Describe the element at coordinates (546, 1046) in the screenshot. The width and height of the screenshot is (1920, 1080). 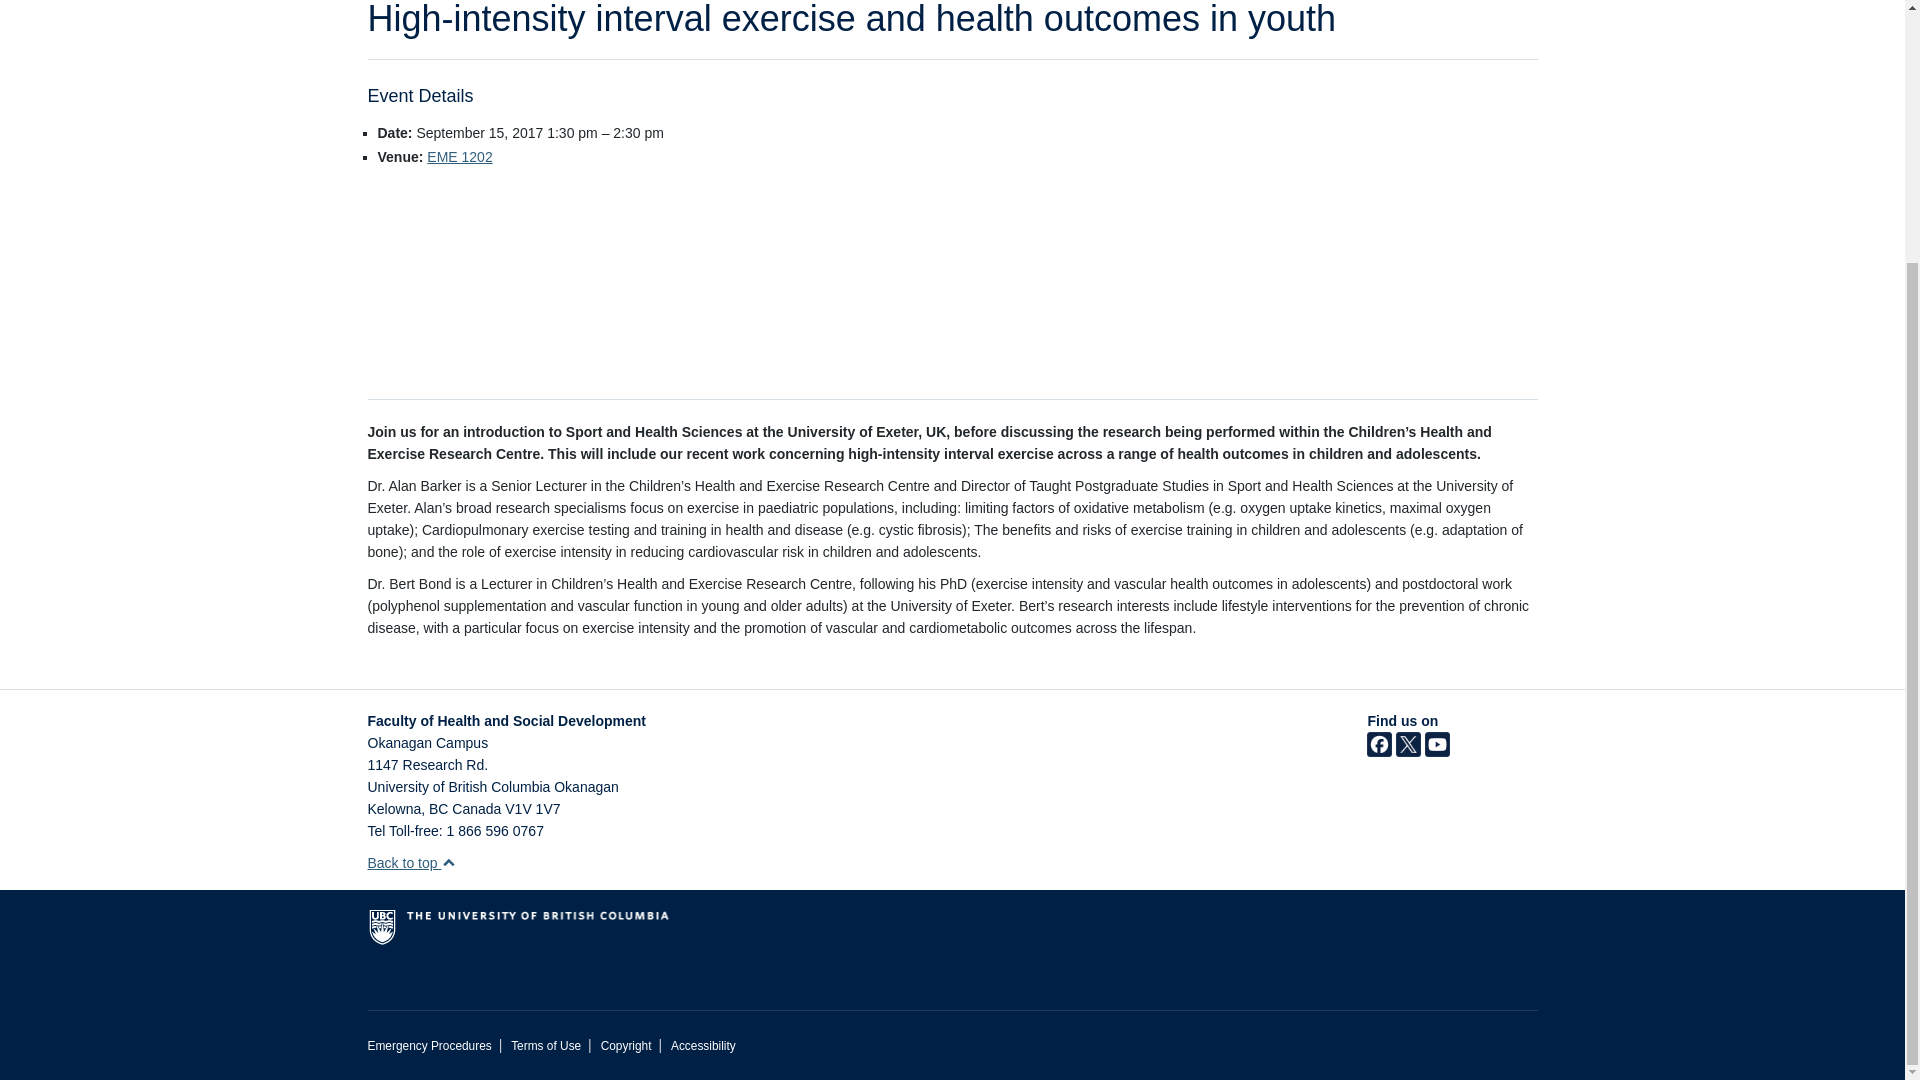
I see `Terms of Use` at that location.